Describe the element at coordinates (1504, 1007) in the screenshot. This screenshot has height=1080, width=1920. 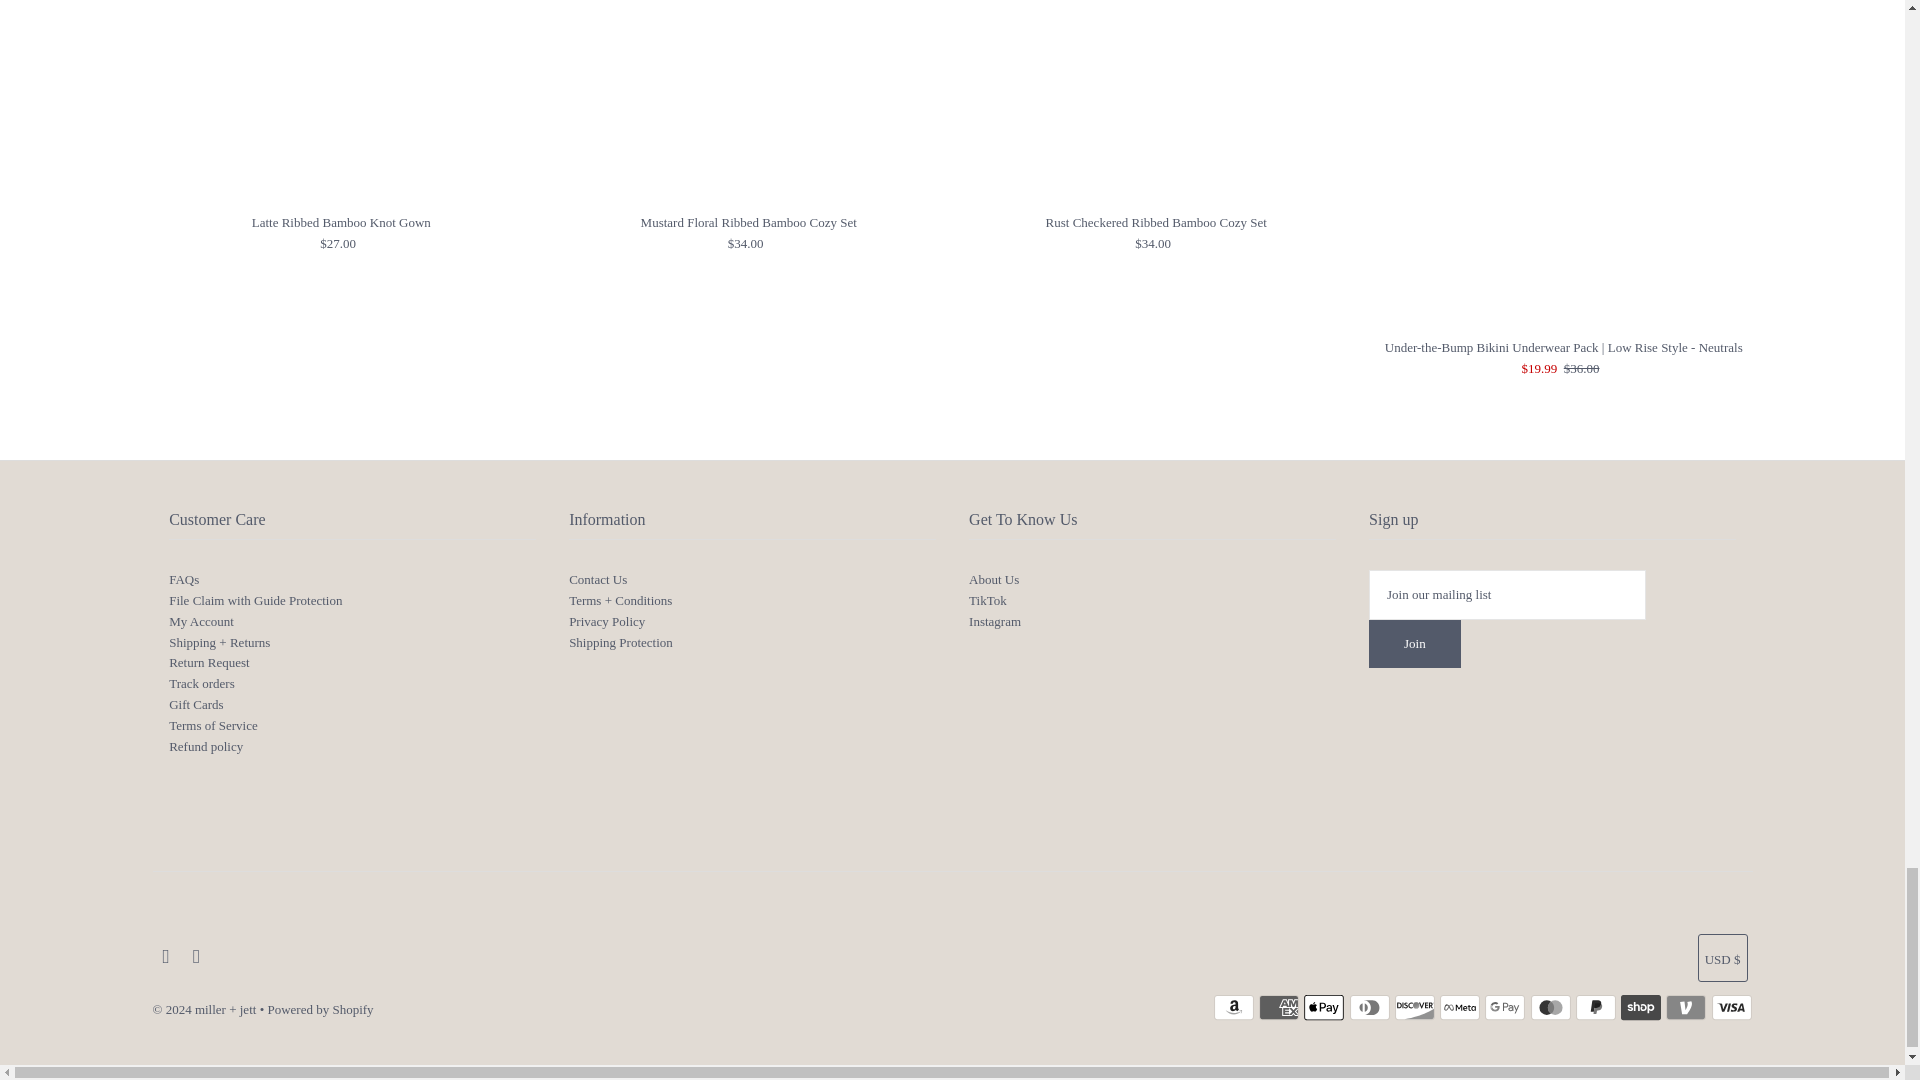
I see `Google Pay` at that location.